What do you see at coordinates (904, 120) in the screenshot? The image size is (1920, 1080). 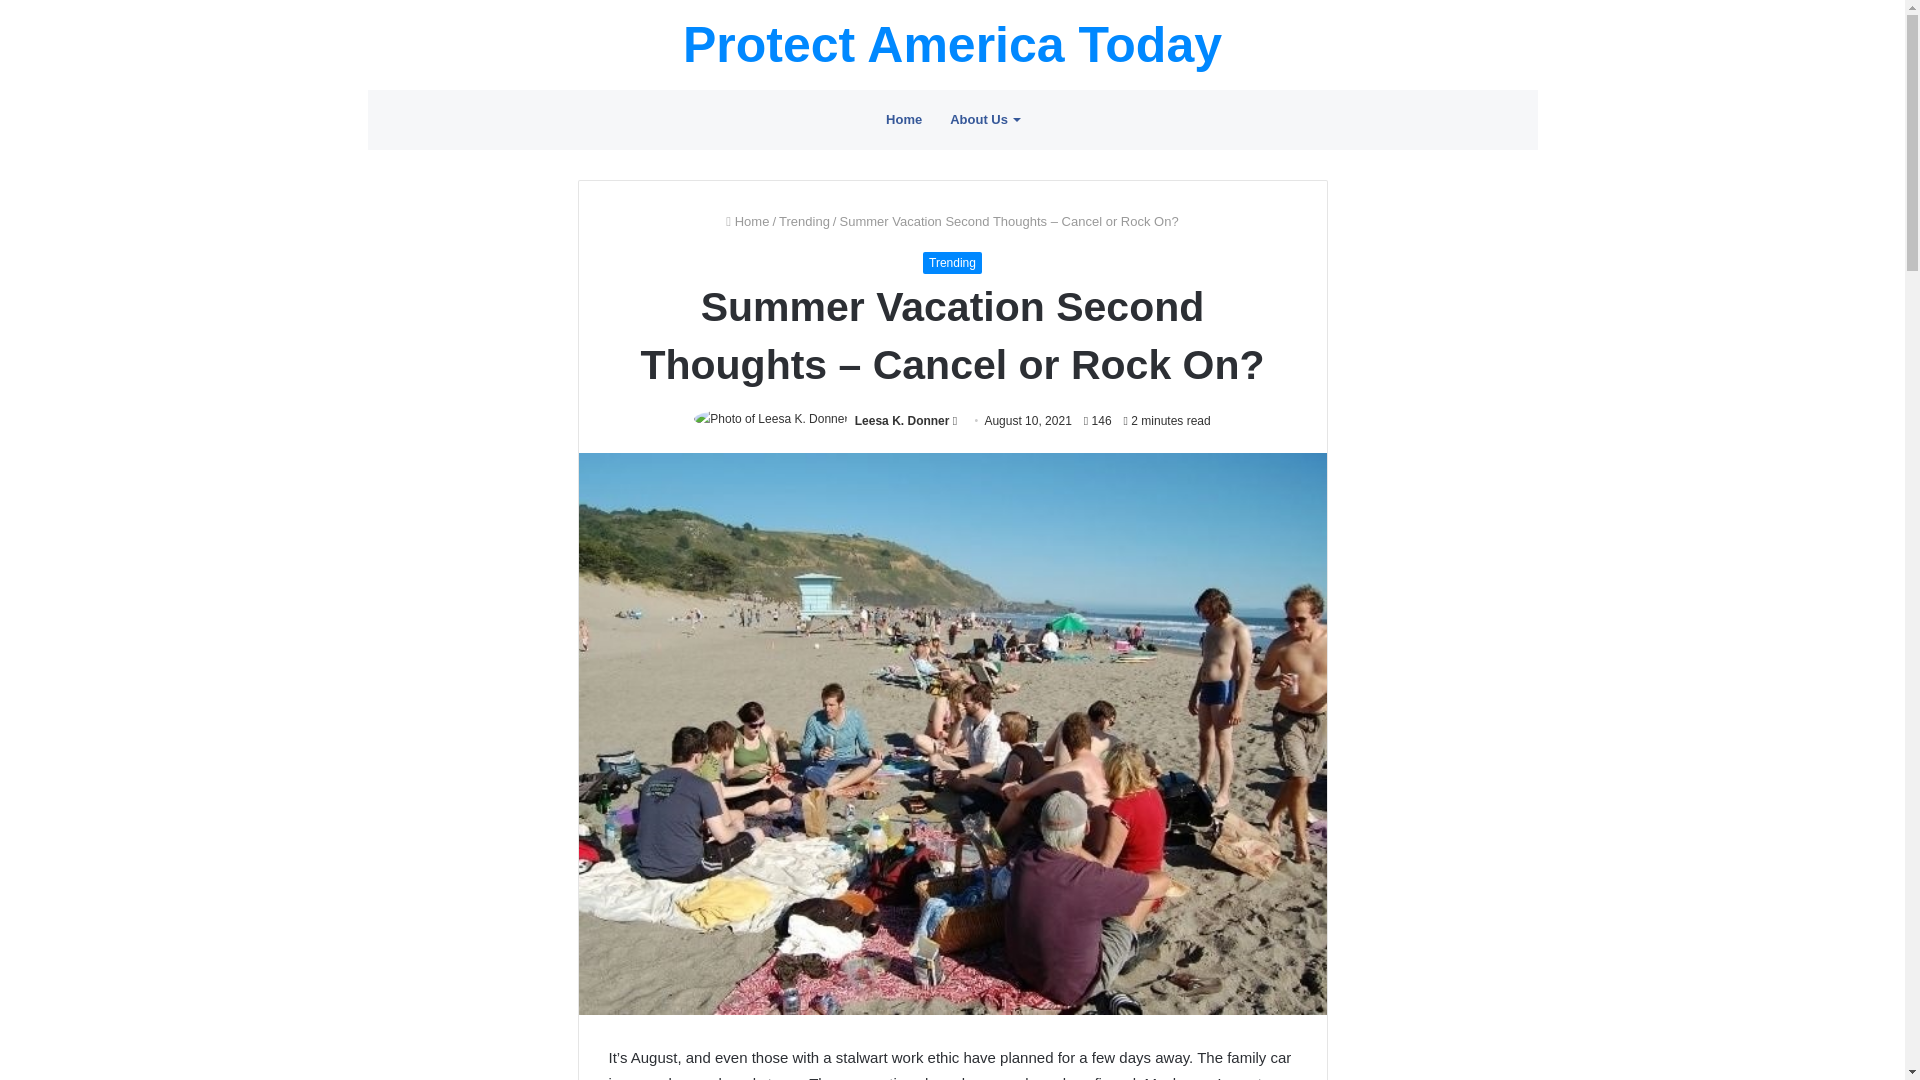 I see `Home` at bounding box center [904, 120].